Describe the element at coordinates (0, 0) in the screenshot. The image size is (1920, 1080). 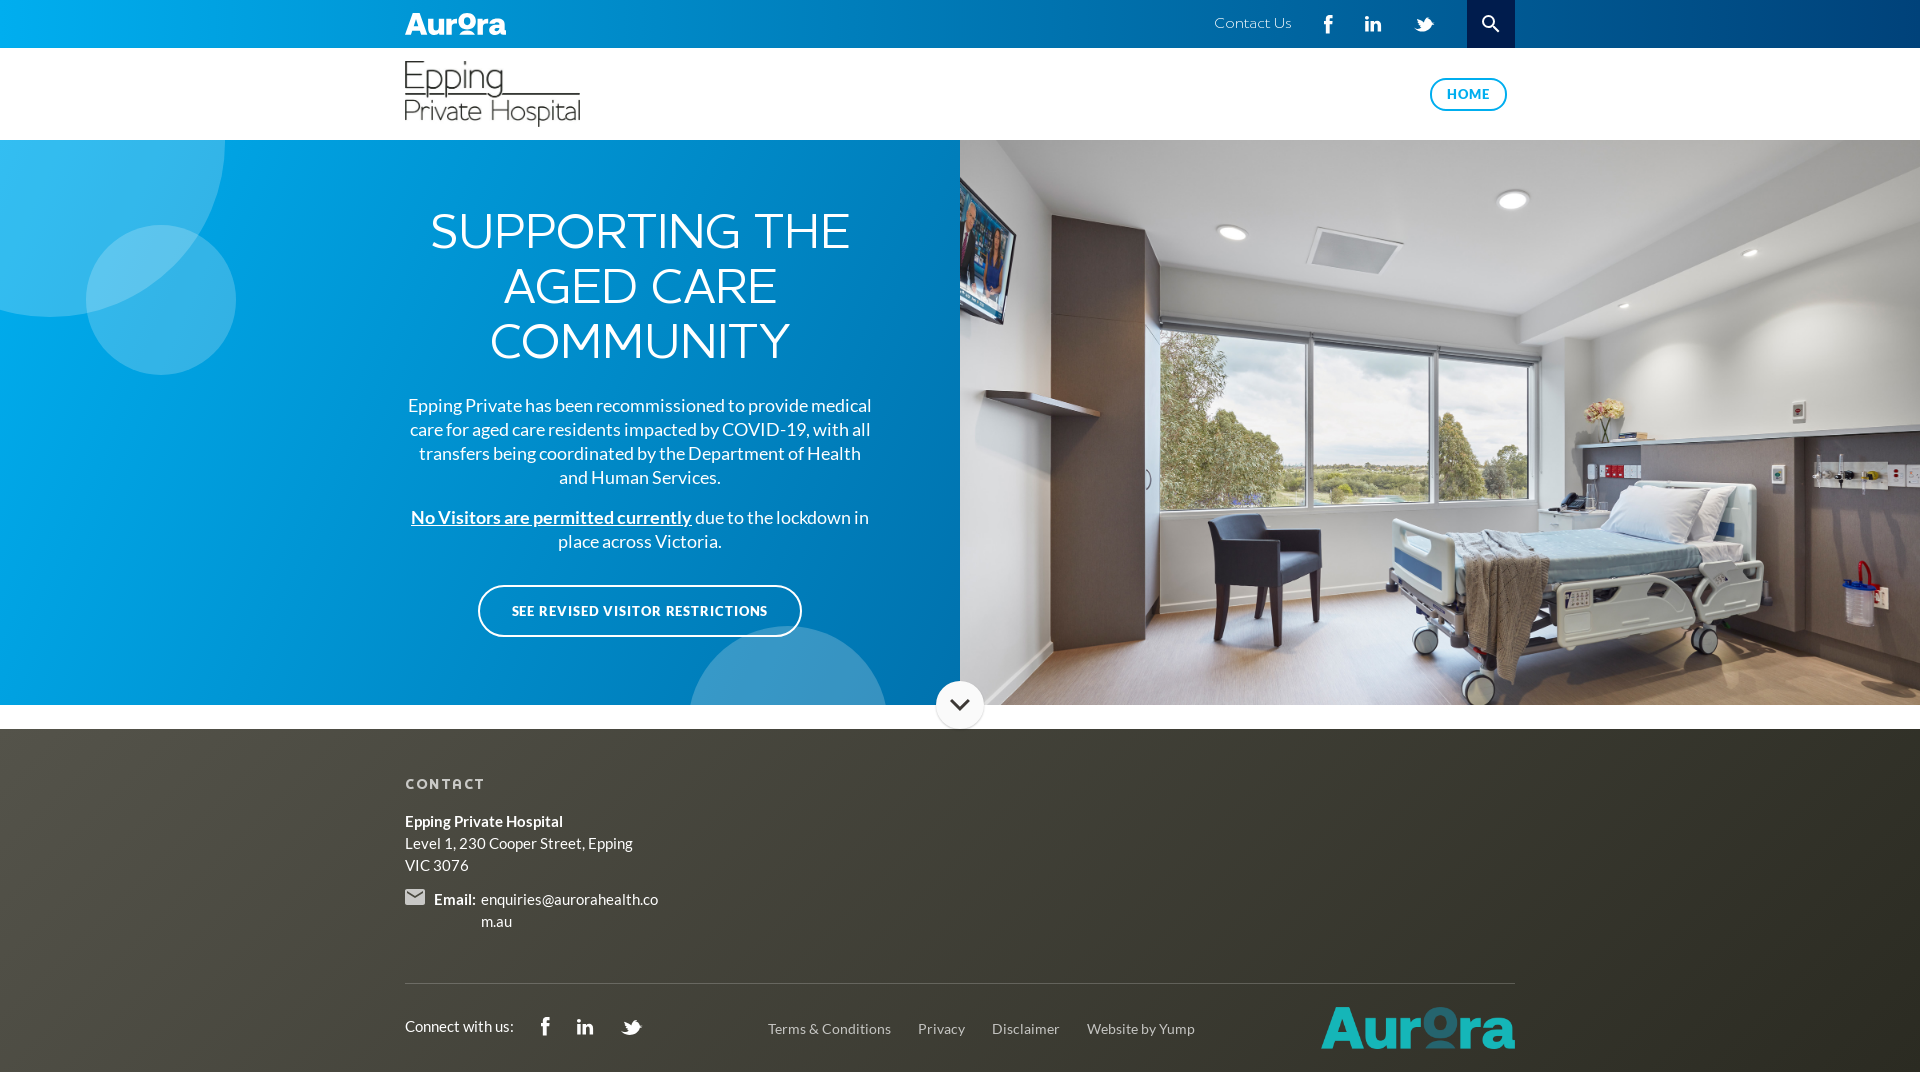
I see `Skip to main content` at that location.